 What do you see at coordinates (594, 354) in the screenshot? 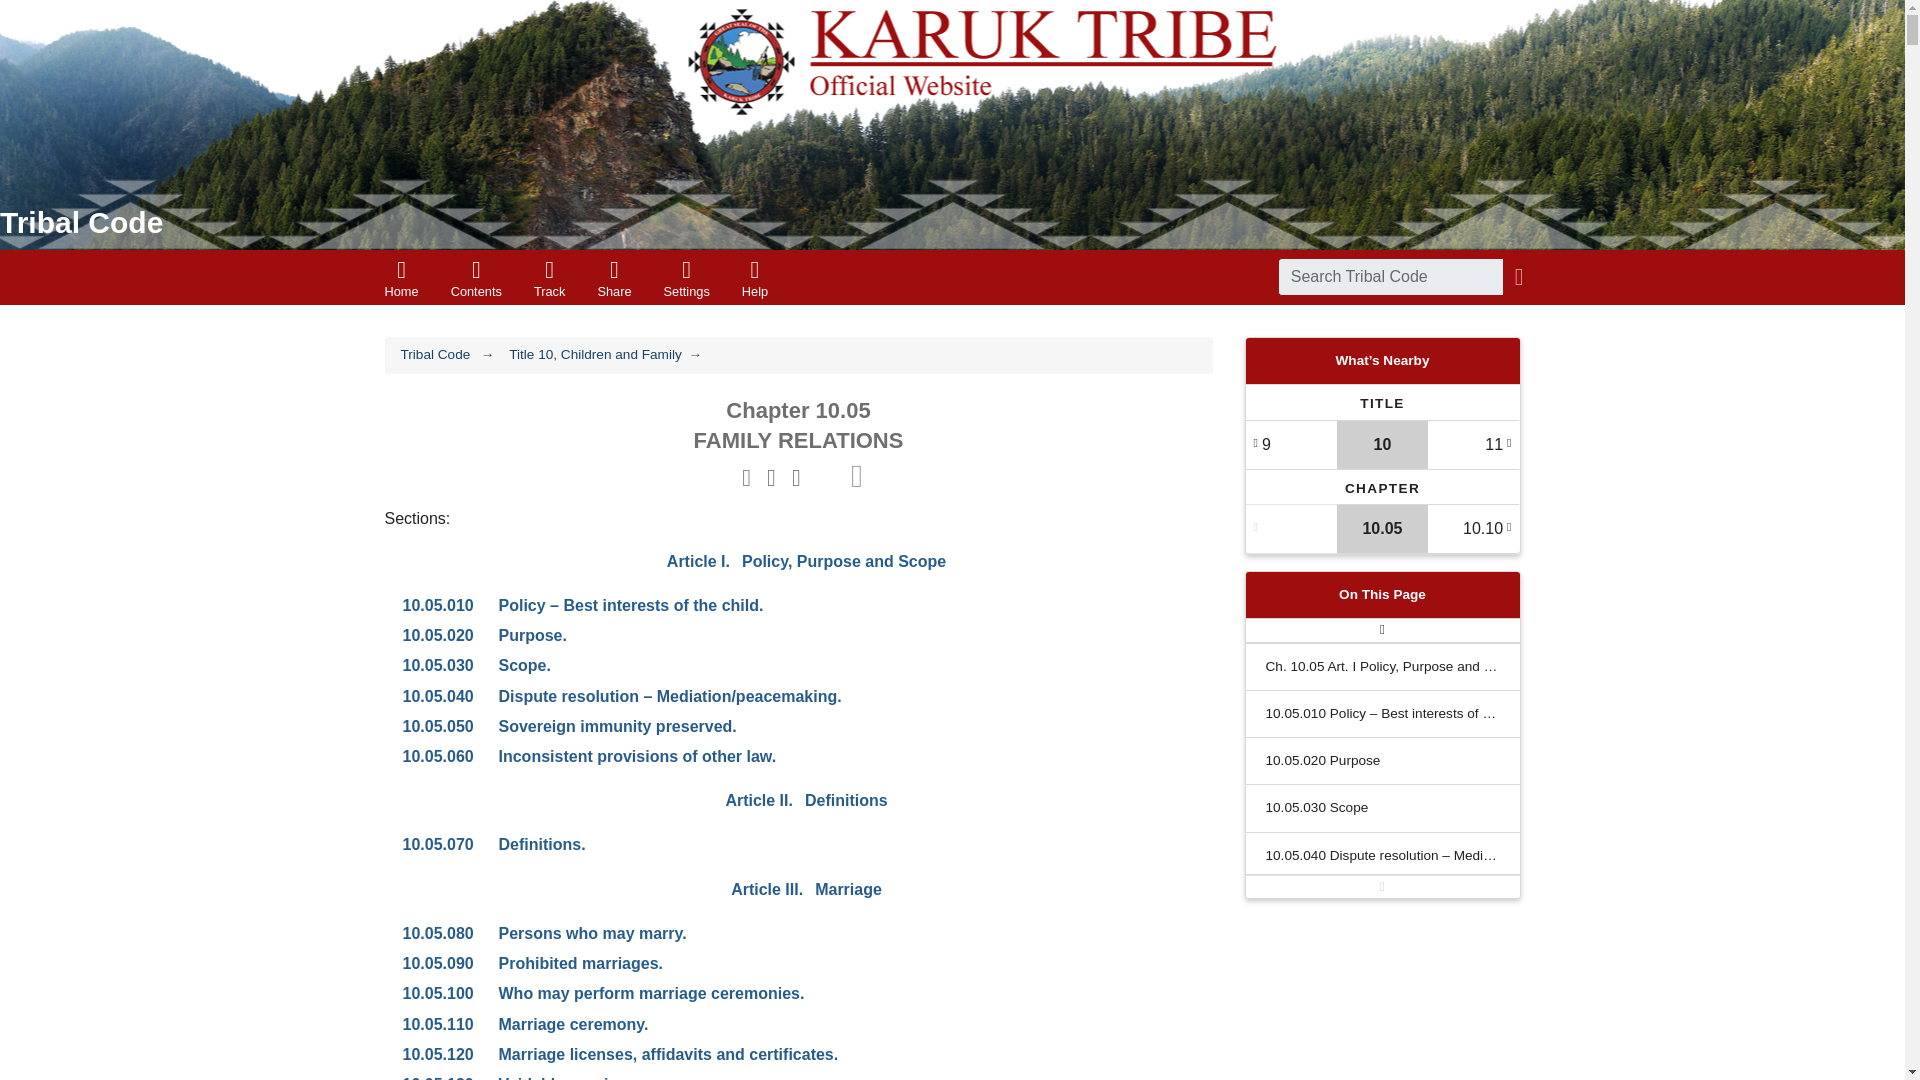
I see `Title 10, Children and Family` at bounding box center [594, 354].